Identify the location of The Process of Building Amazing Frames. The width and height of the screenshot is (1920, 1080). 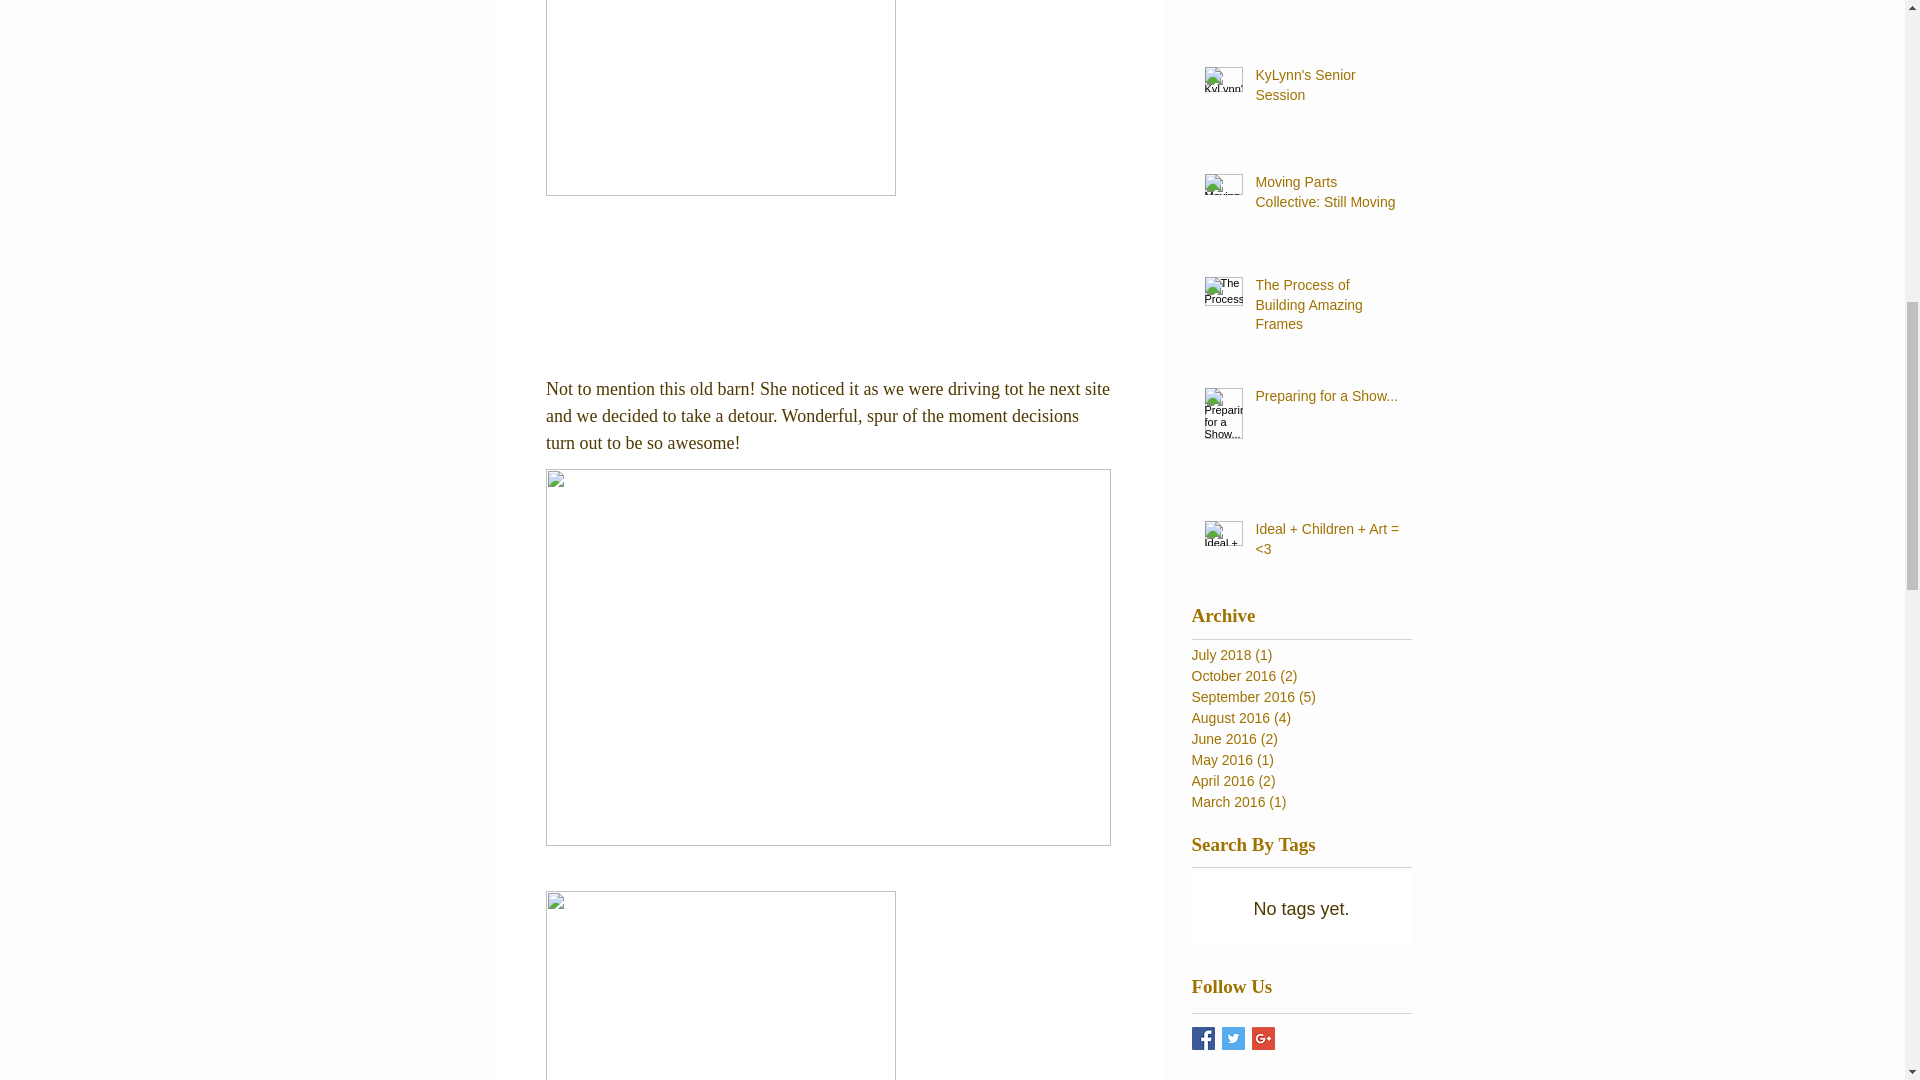
(1327, 310).